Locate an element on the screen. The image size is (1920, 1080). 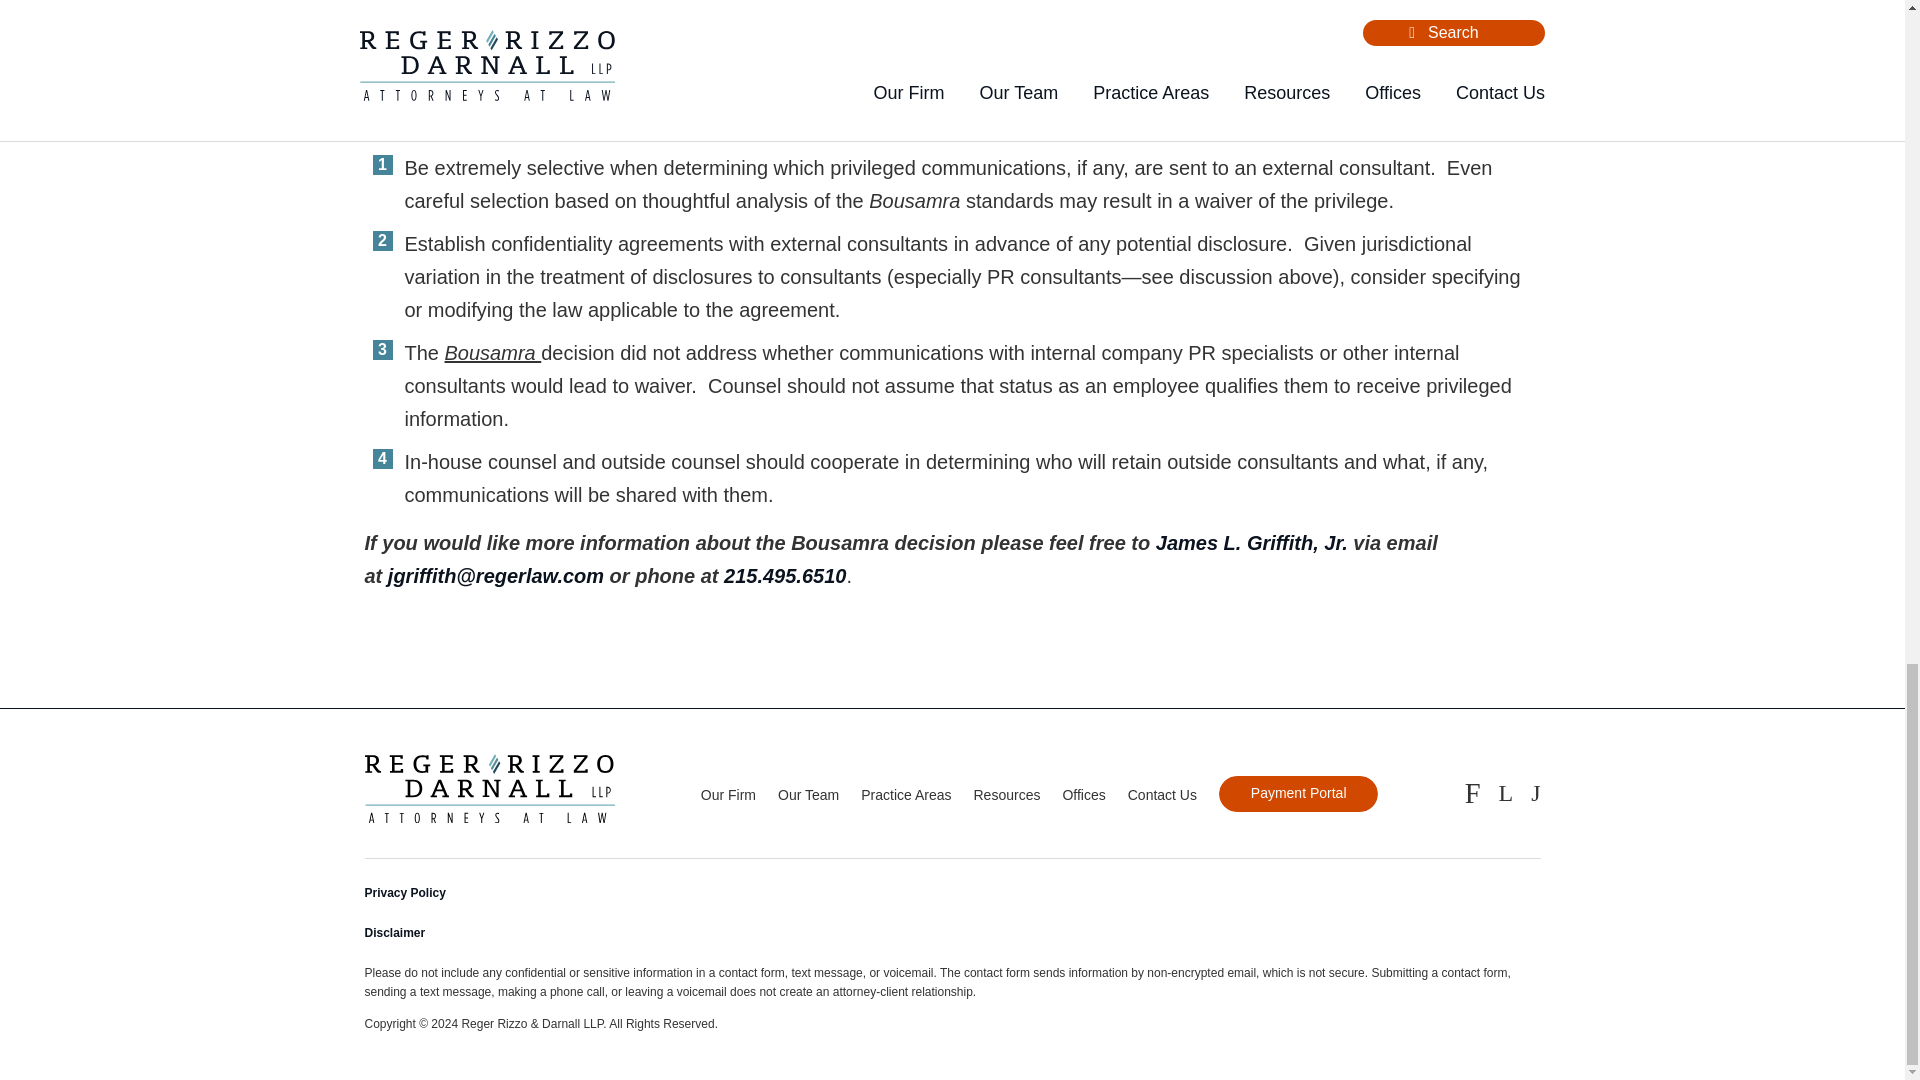
Our Team is located at coordinates (808, 795).